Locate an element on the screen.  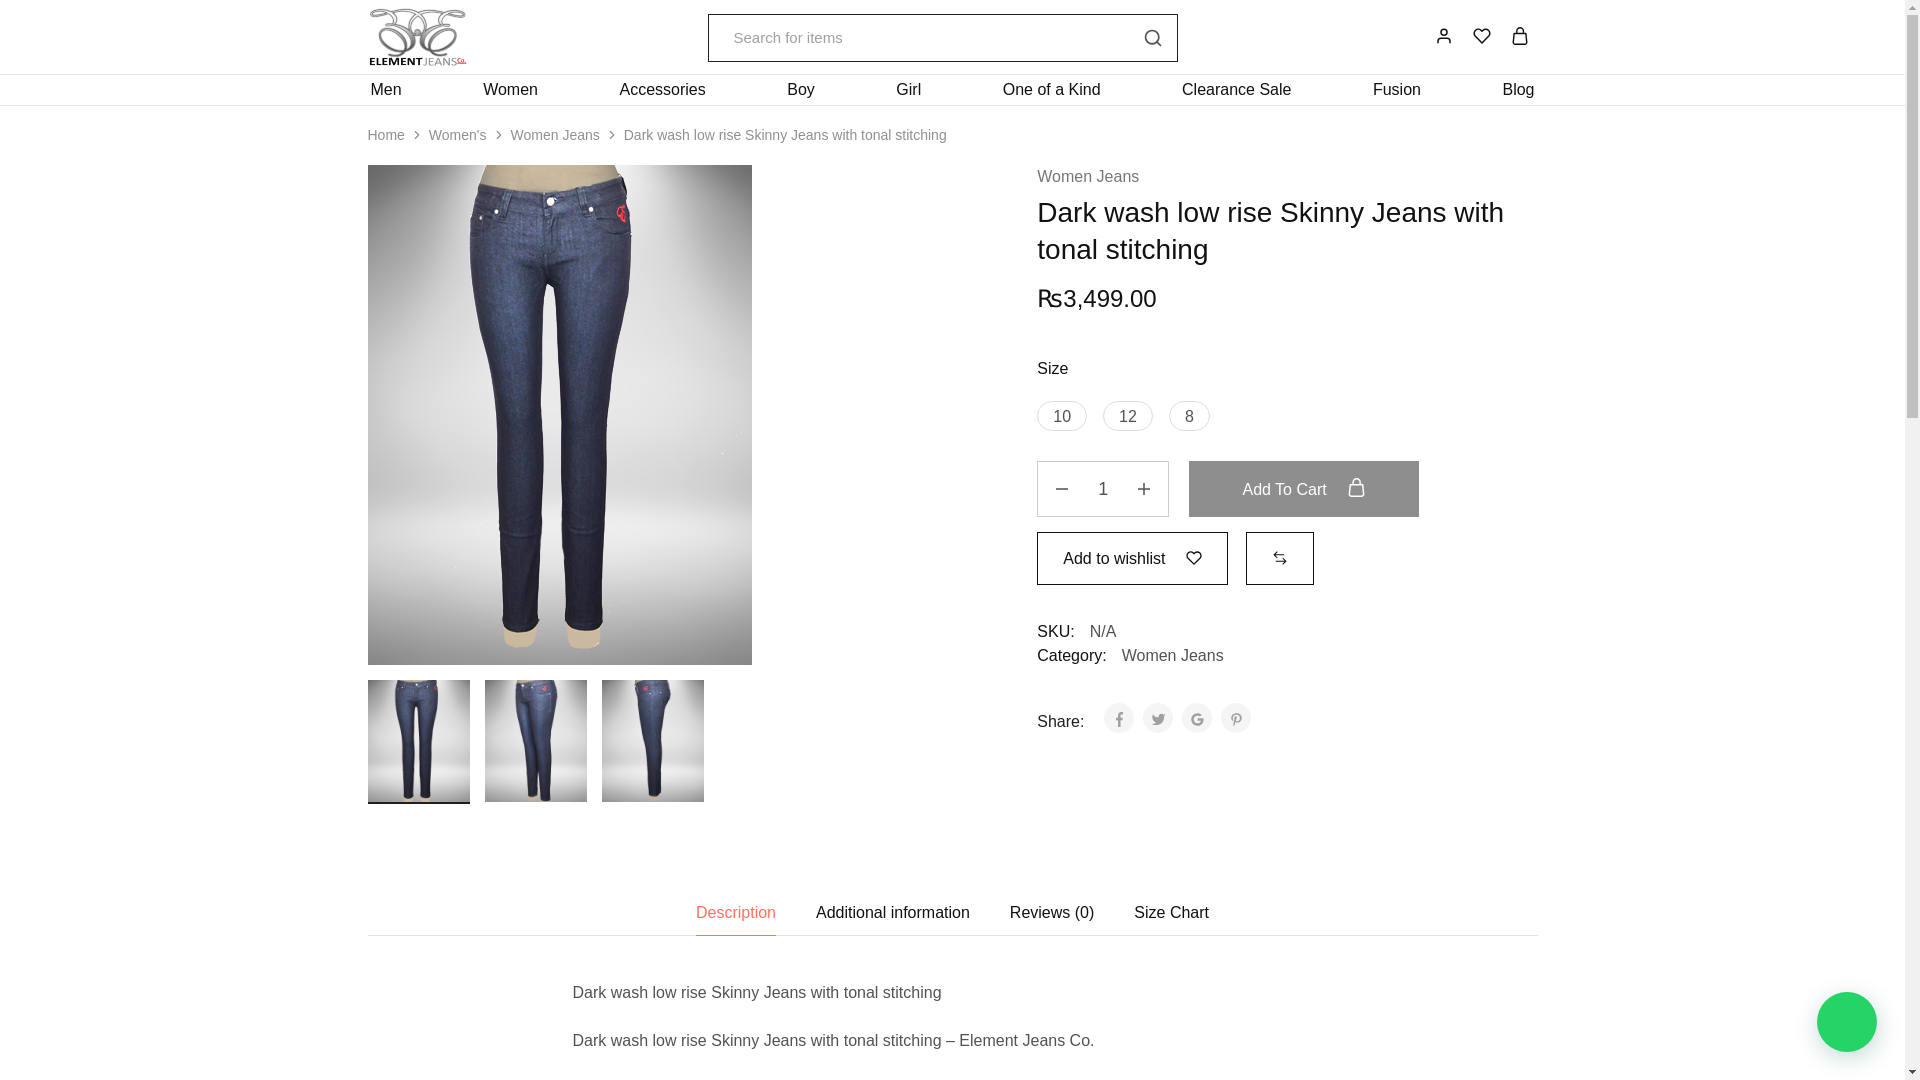
Blog is located at coordinates (1518, 90).